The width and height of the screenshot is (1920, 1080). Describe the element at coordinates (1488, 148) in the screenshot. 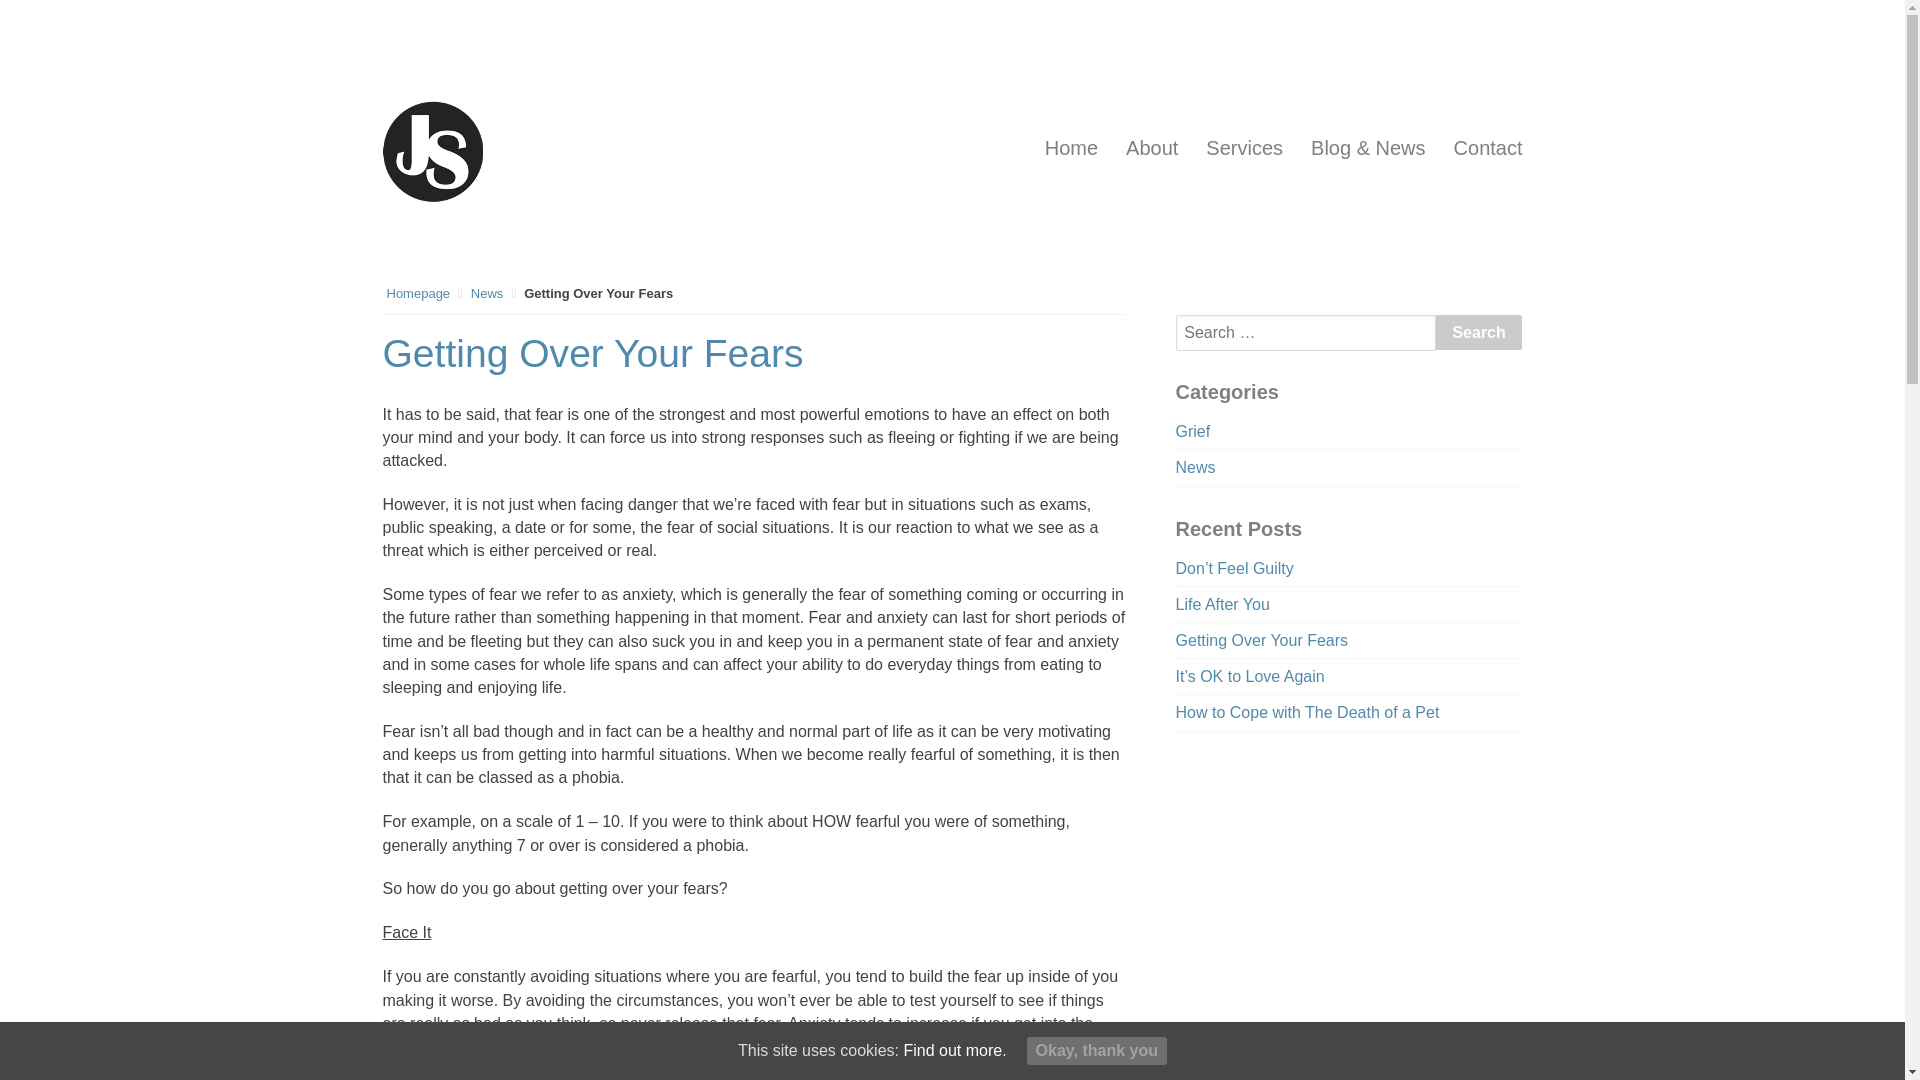

I see `Contact` at that location.